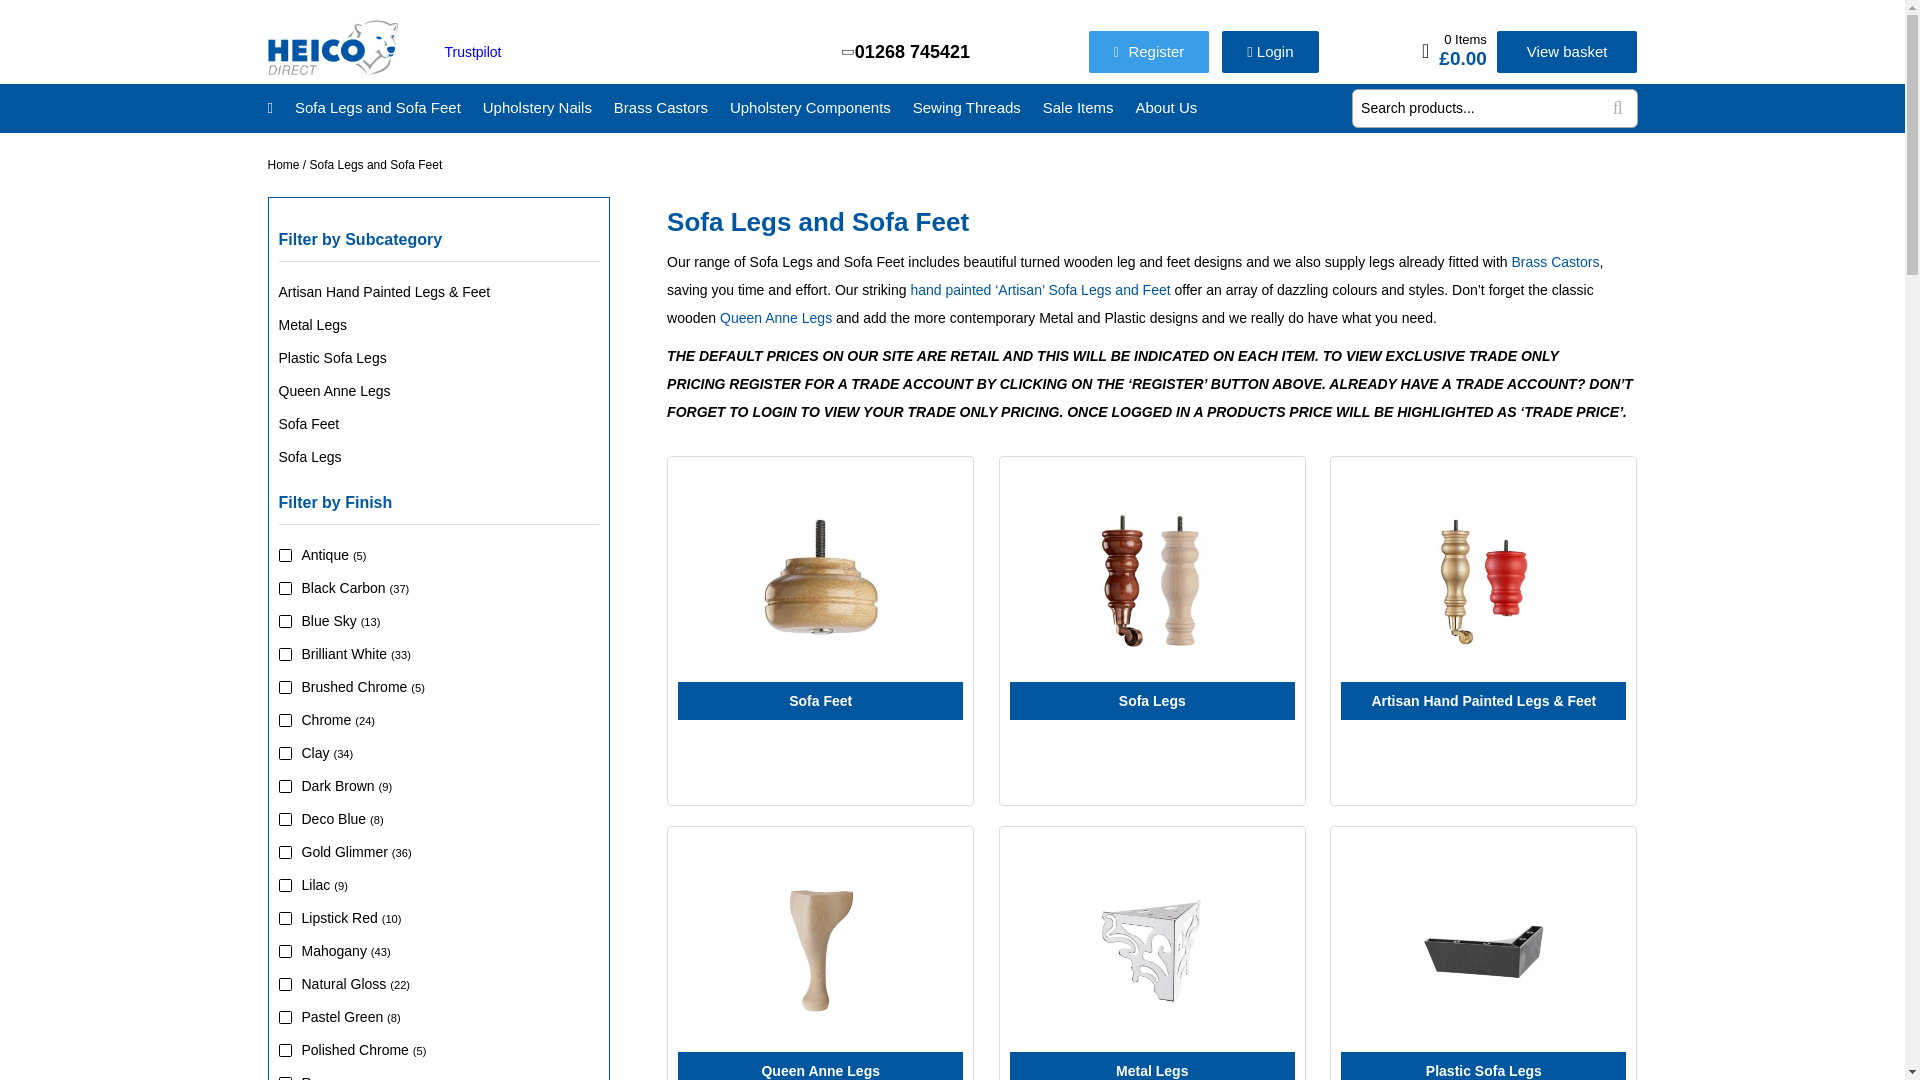 Image resolution: width=1920 pixels, height=1080 pixels. What do you see at coordinates (1269, 52) in the screenshot?
I see `Login` at bounding box center [1269, 52].